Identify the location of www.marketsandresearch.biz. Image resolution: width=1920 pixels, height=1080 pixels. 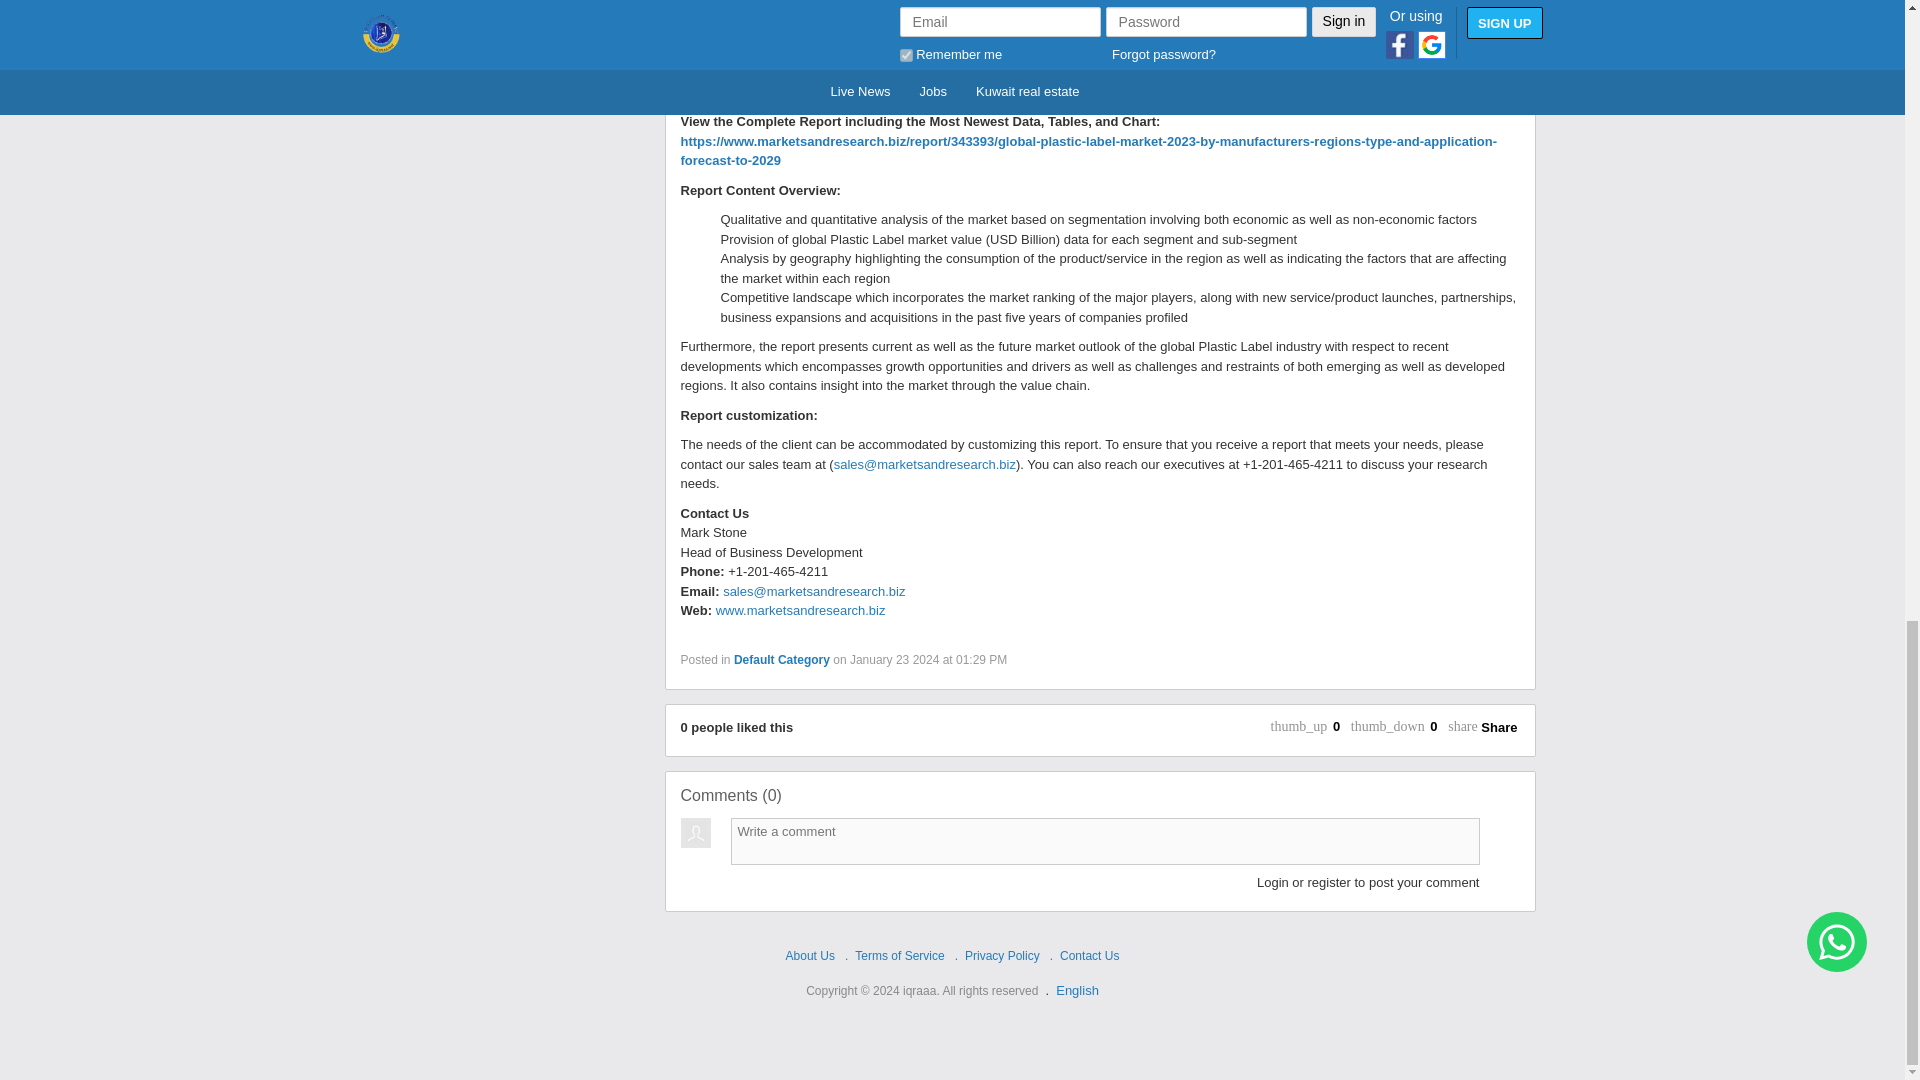
(800, 610).